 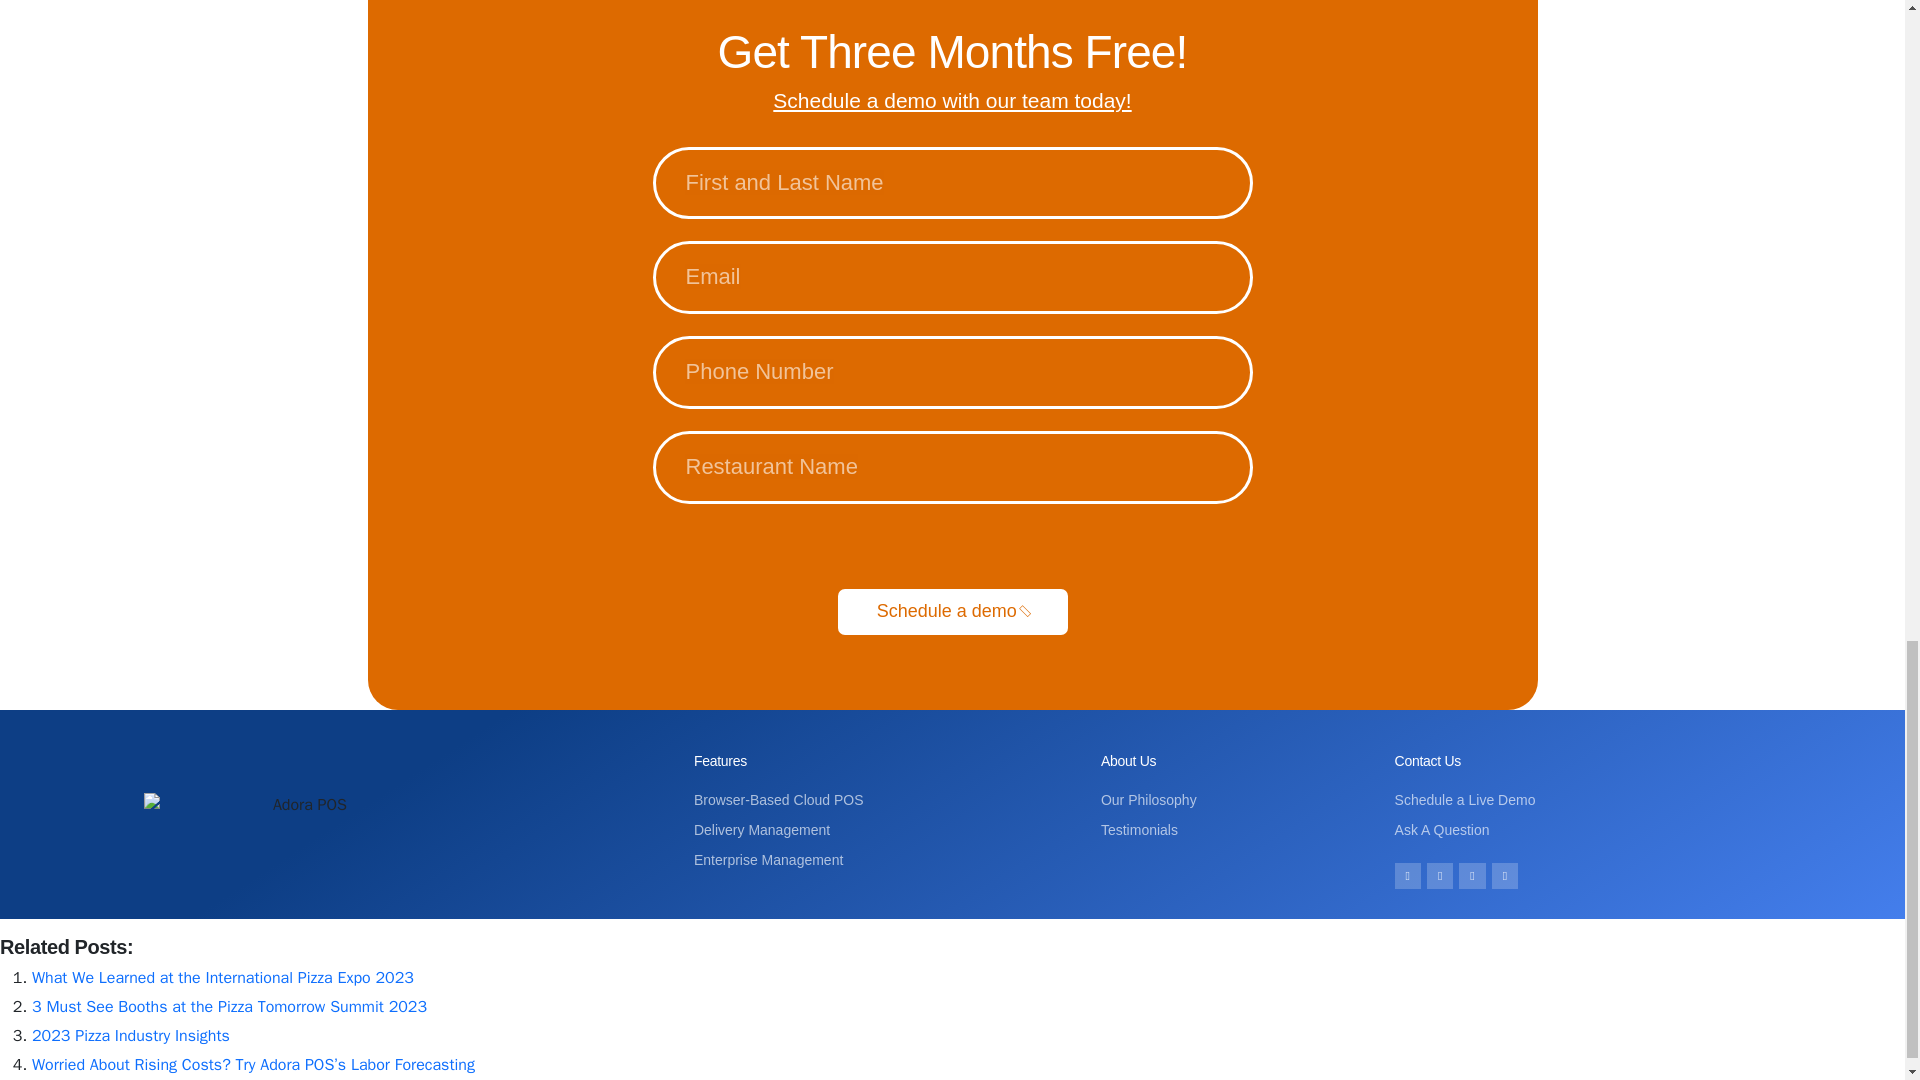 I want to click on Browser-Based Cloud POS, so click(x=886, y=800).